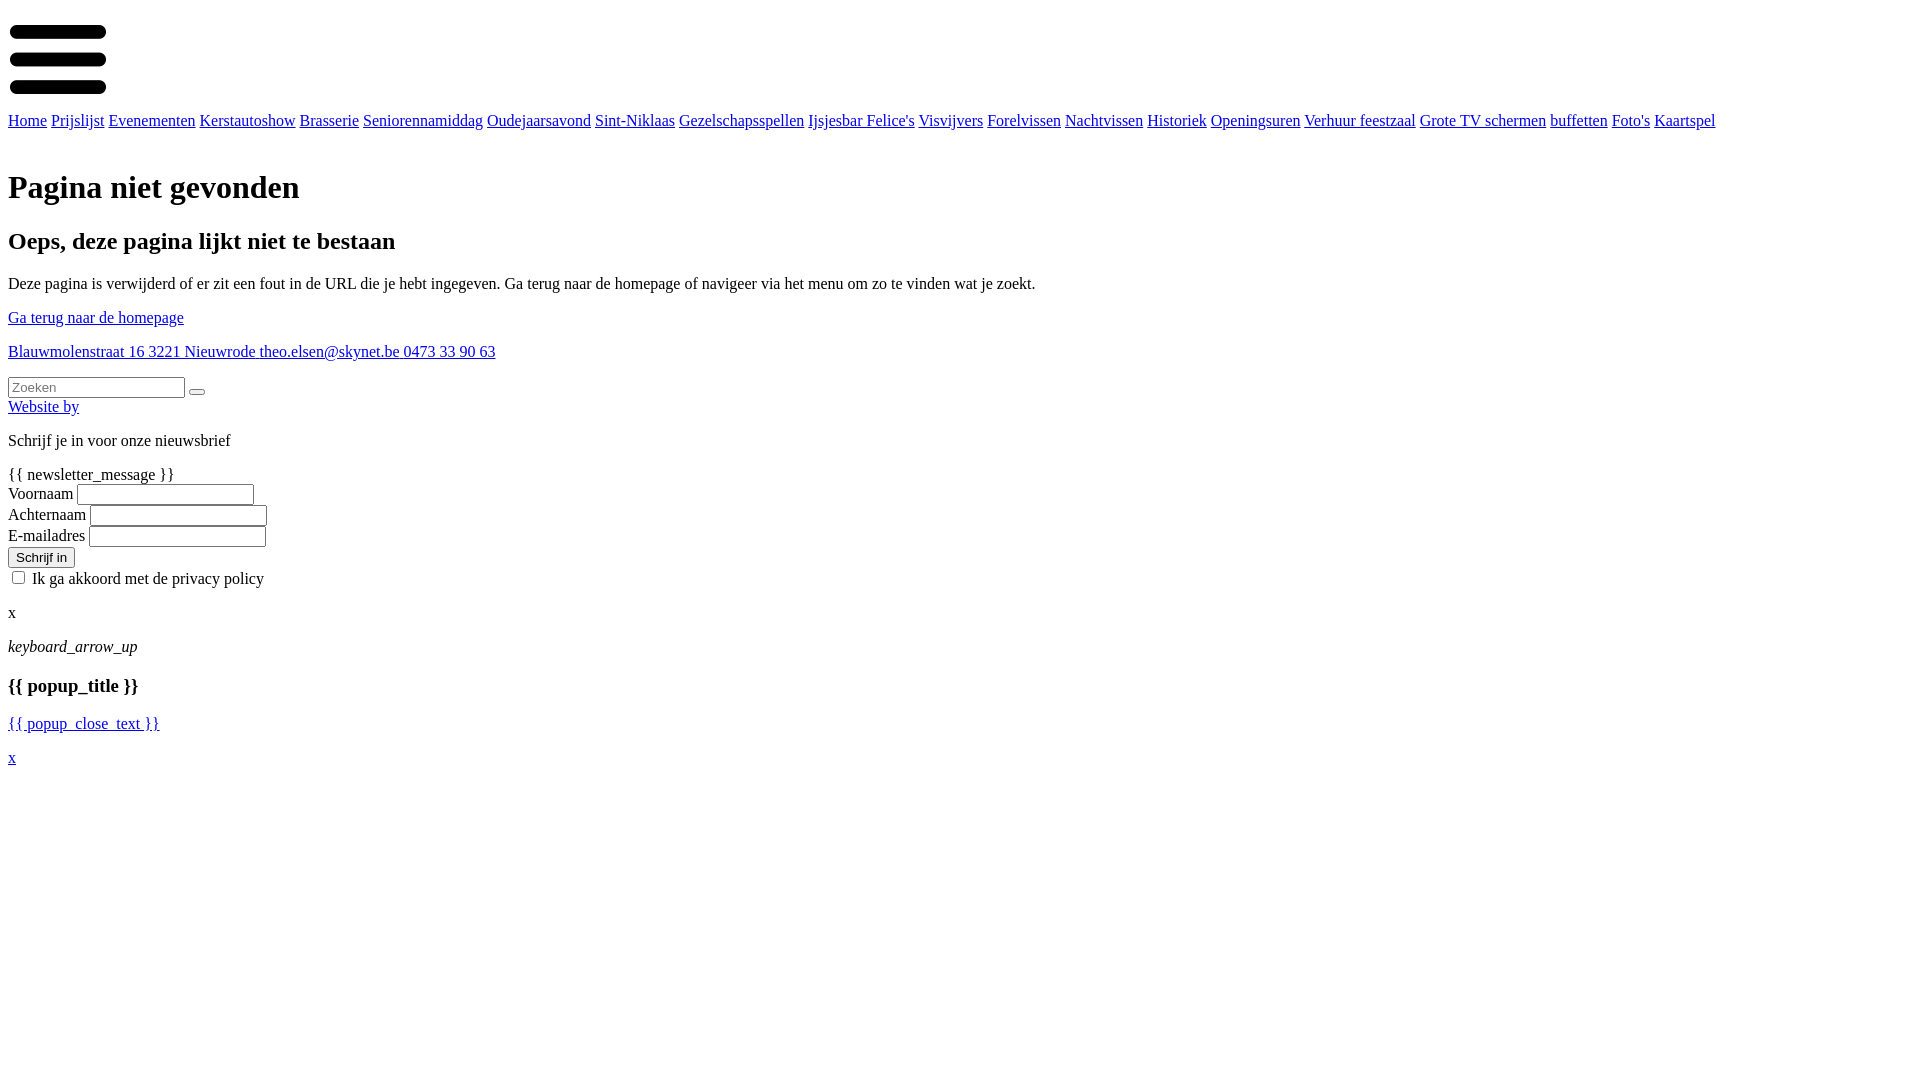  Describe the element at coordinates (44, 406) in the screenshot. I see `Website by` at that location.